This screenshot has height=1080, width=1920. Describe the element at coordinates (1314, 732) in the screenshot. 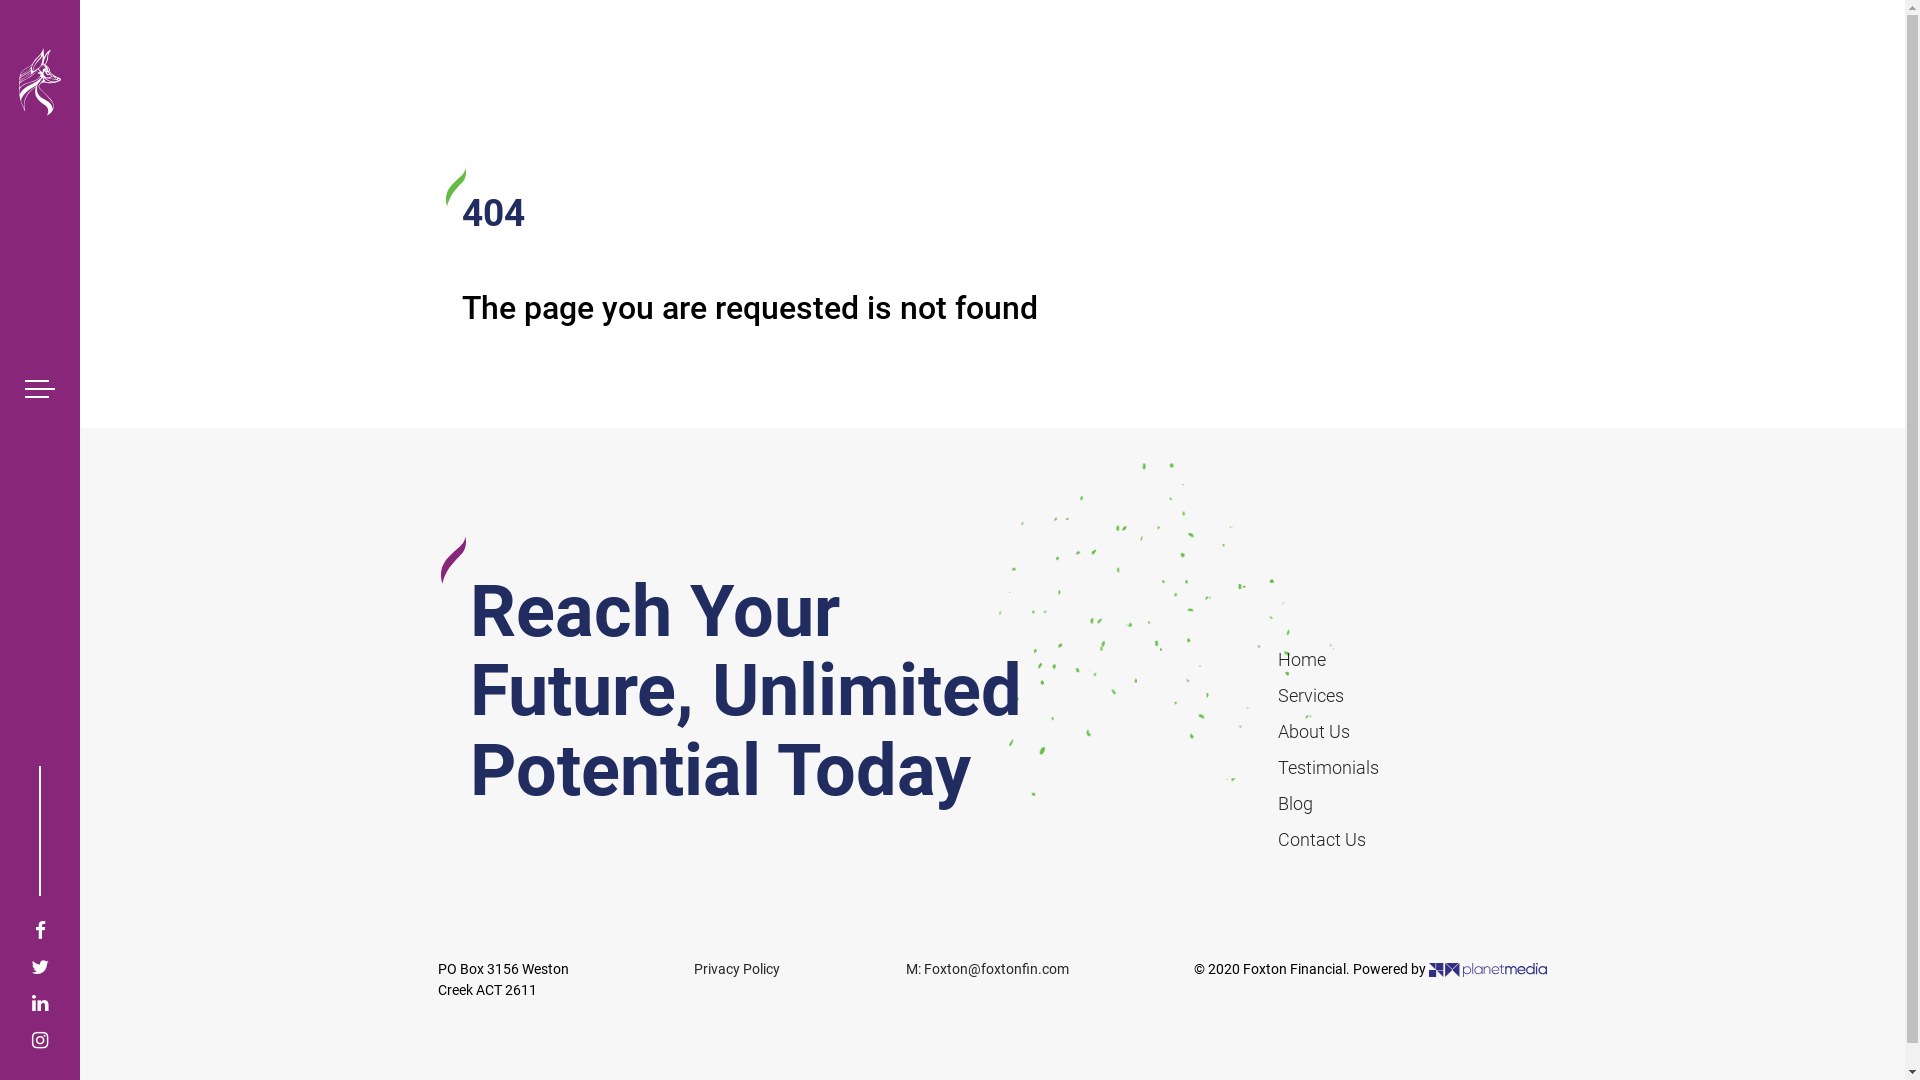

I see `About Us` at that location.